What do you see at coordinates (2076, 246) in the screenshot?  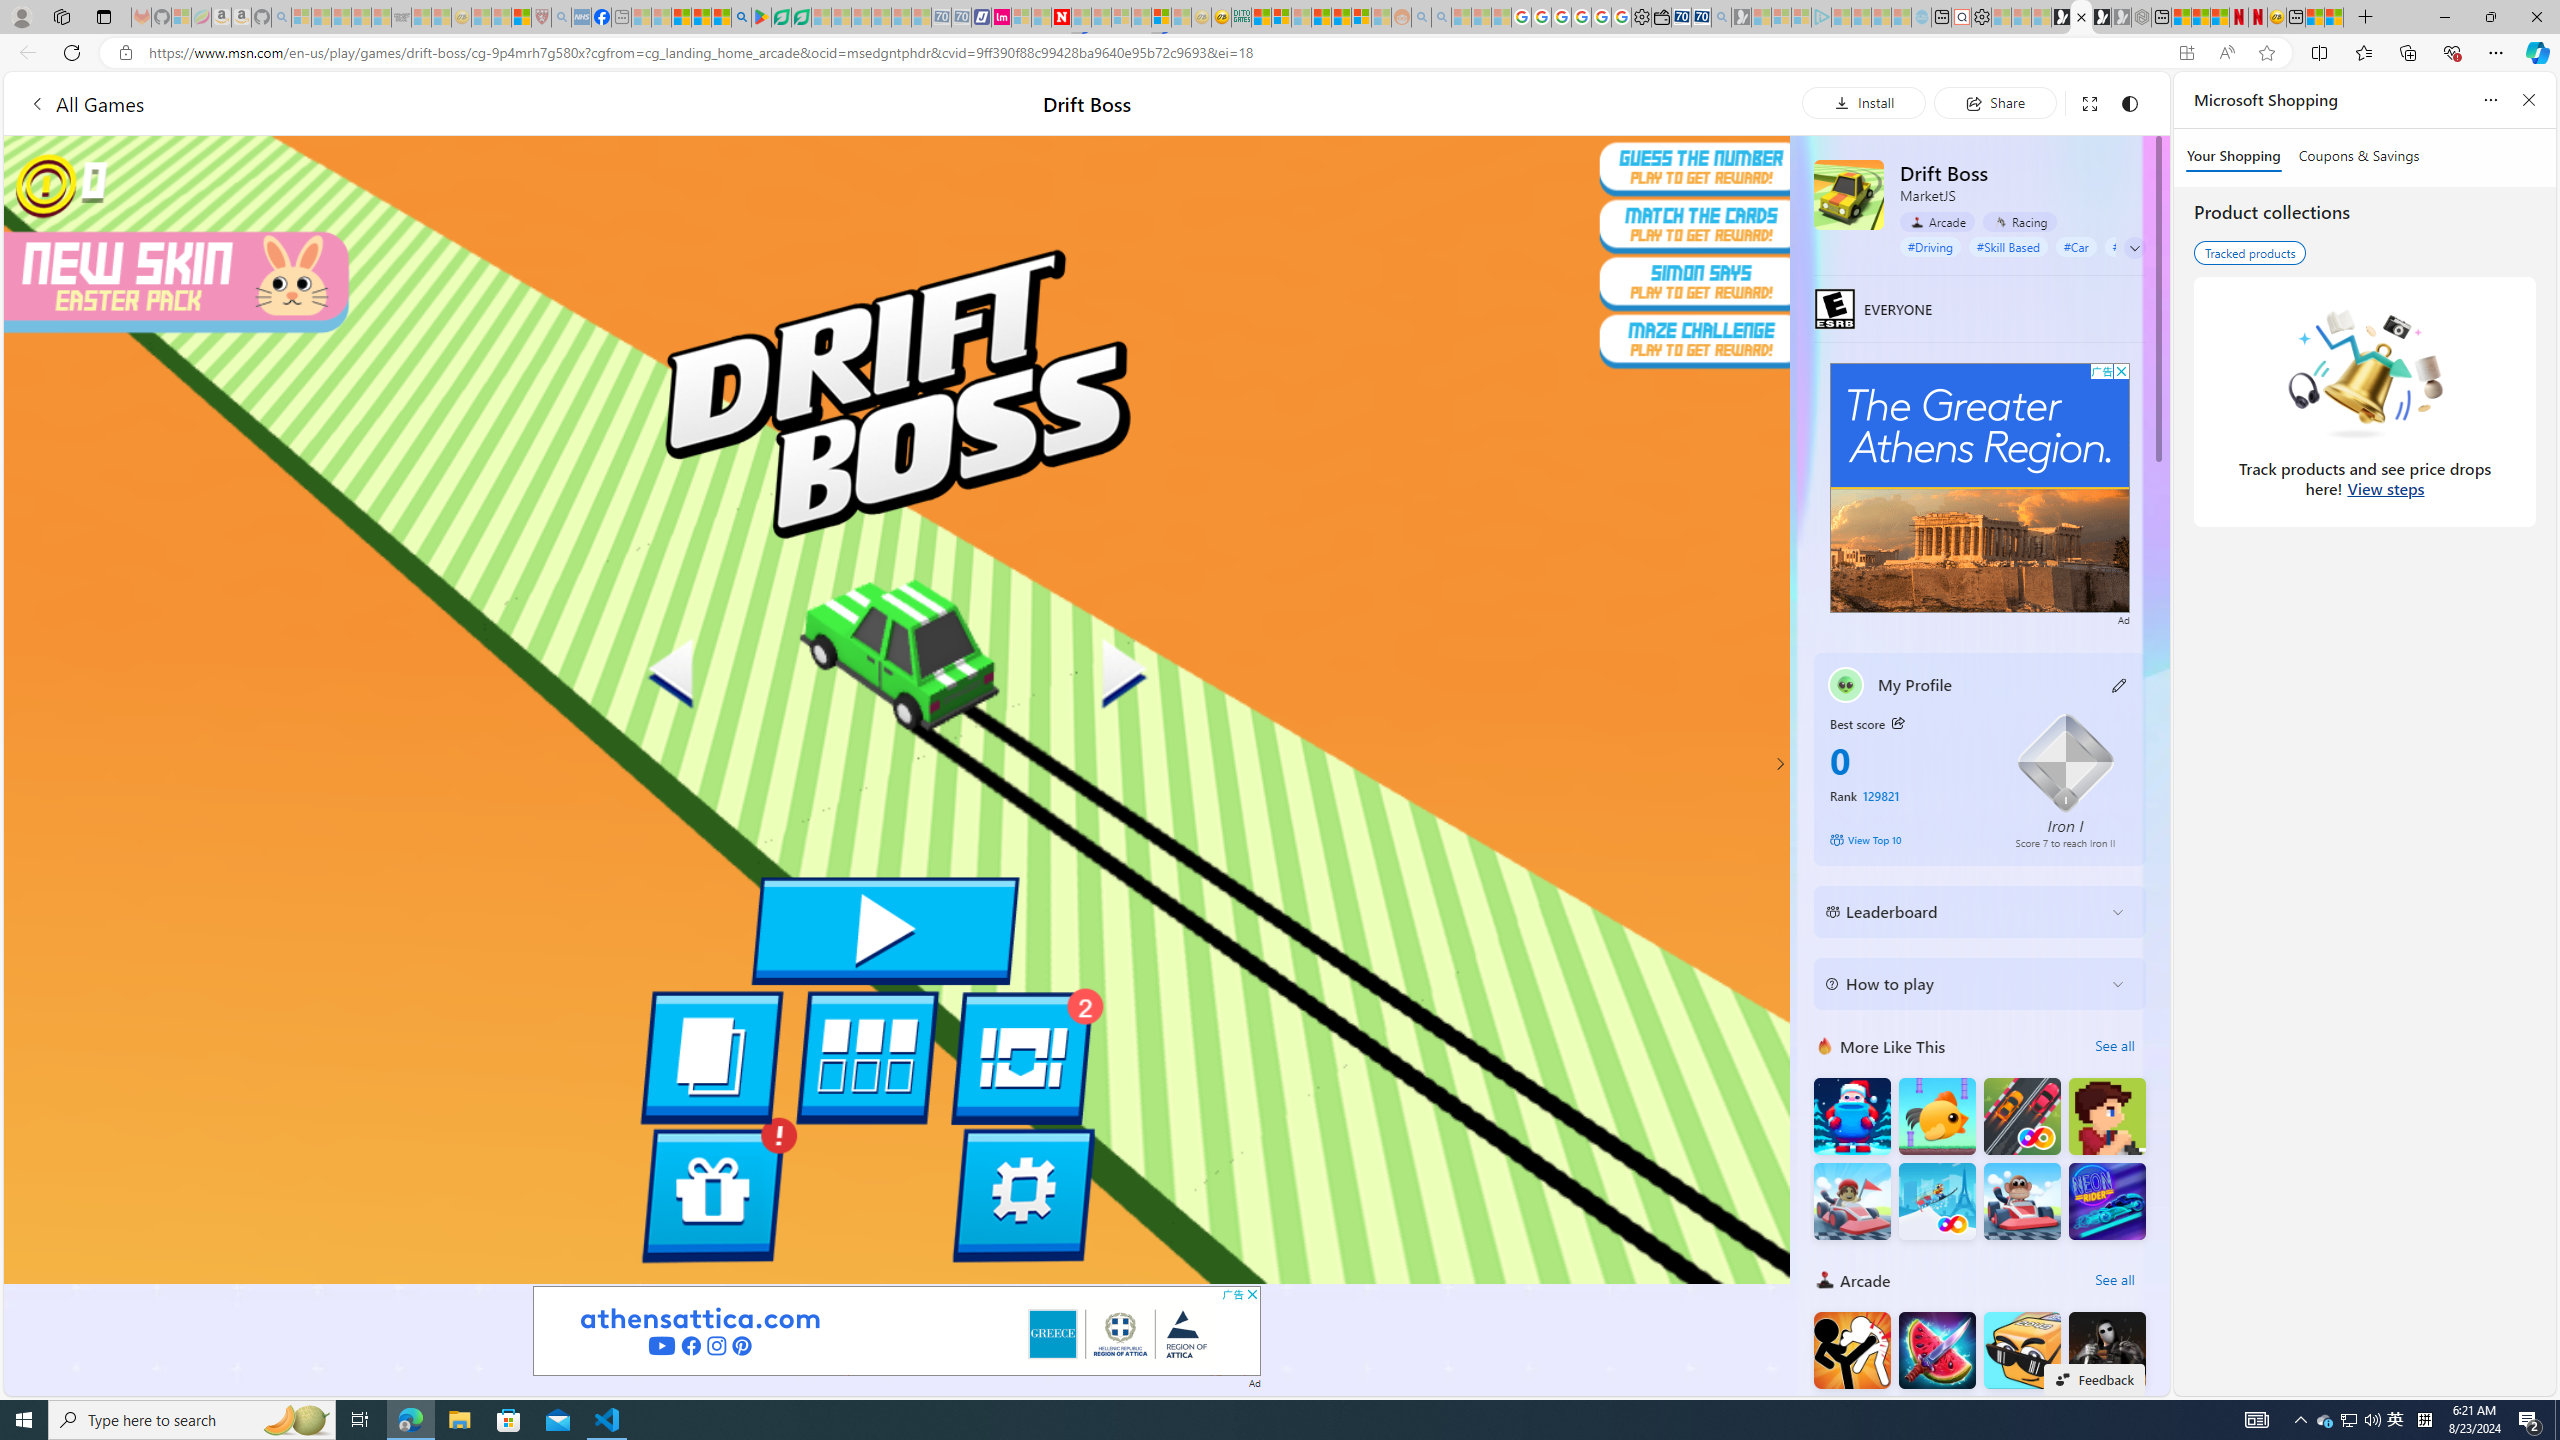 I see `#Car` at bounding box center [2076, 246].